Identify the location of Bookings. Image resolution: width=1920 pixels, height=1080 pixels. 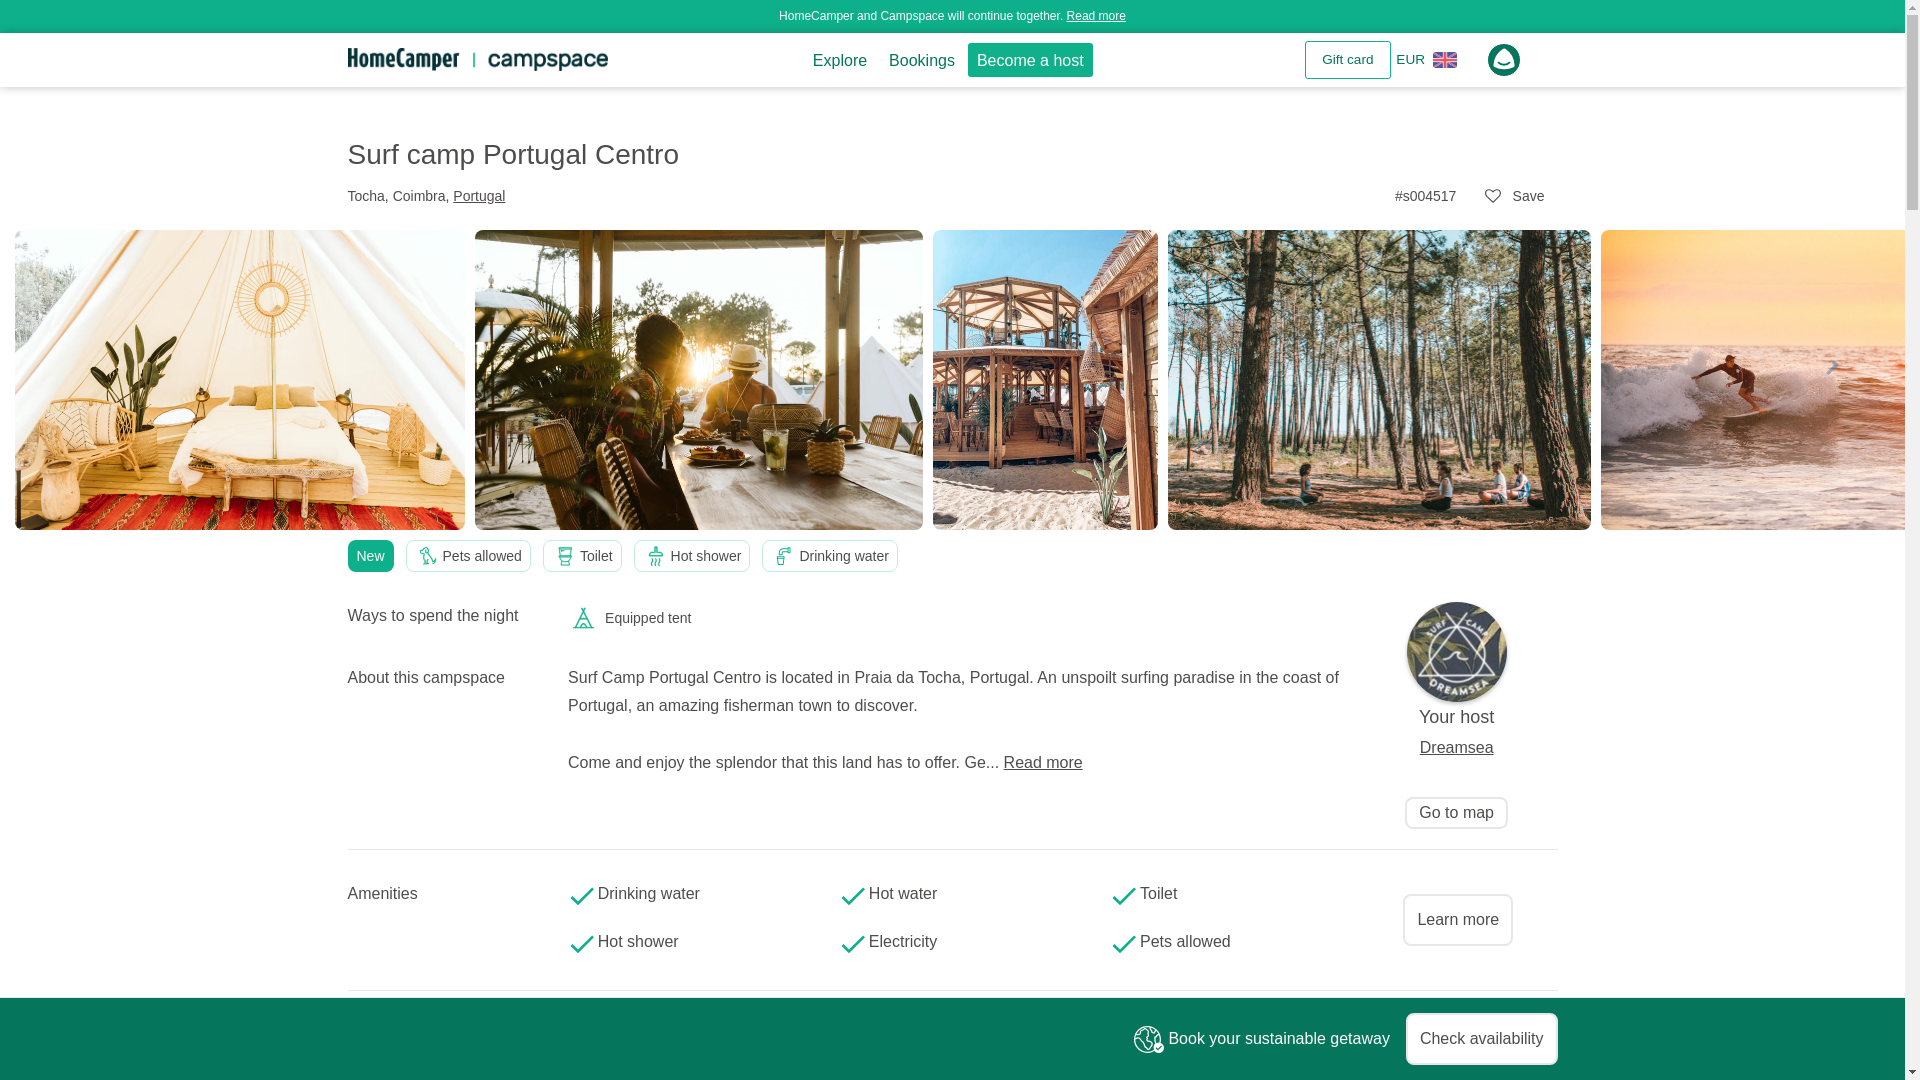
(921, 60).